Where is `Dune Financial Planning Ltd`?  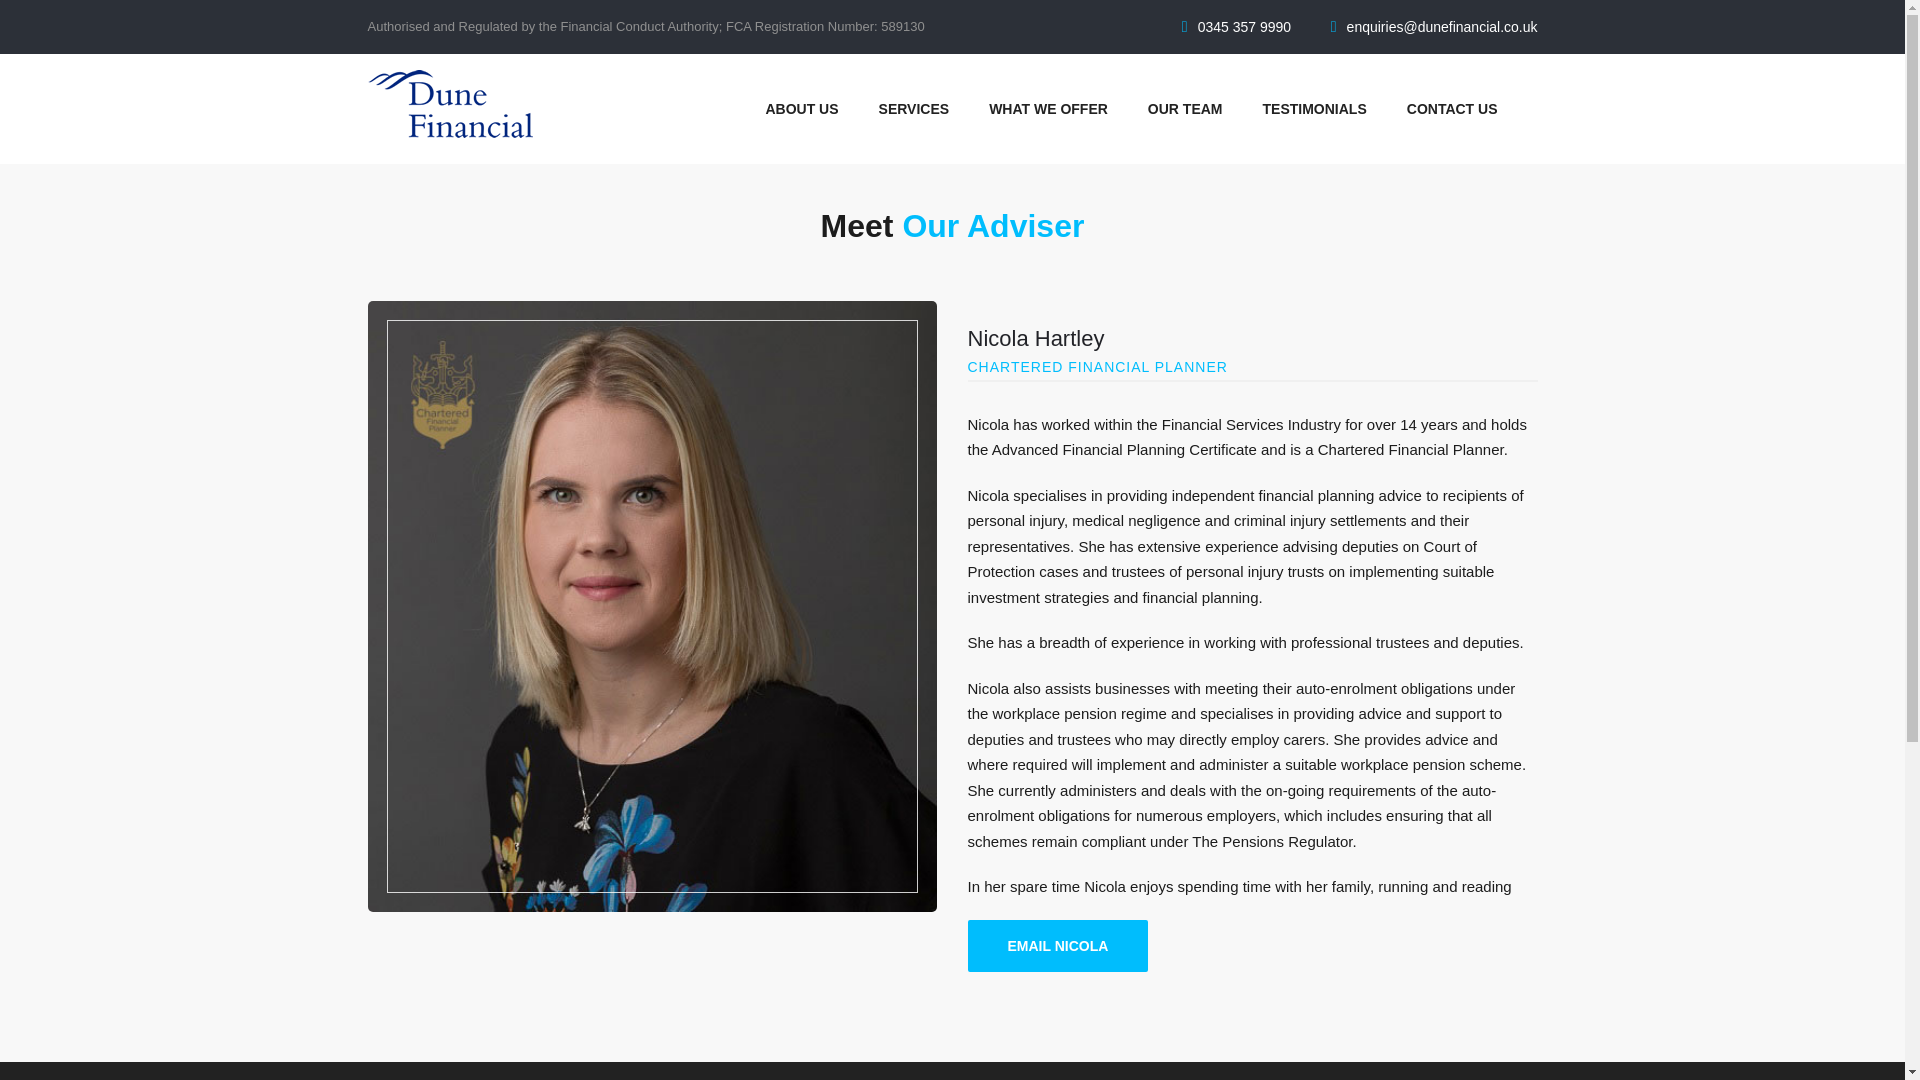
Dune Financial Planning Ltd is located at coordinates (450, 104).